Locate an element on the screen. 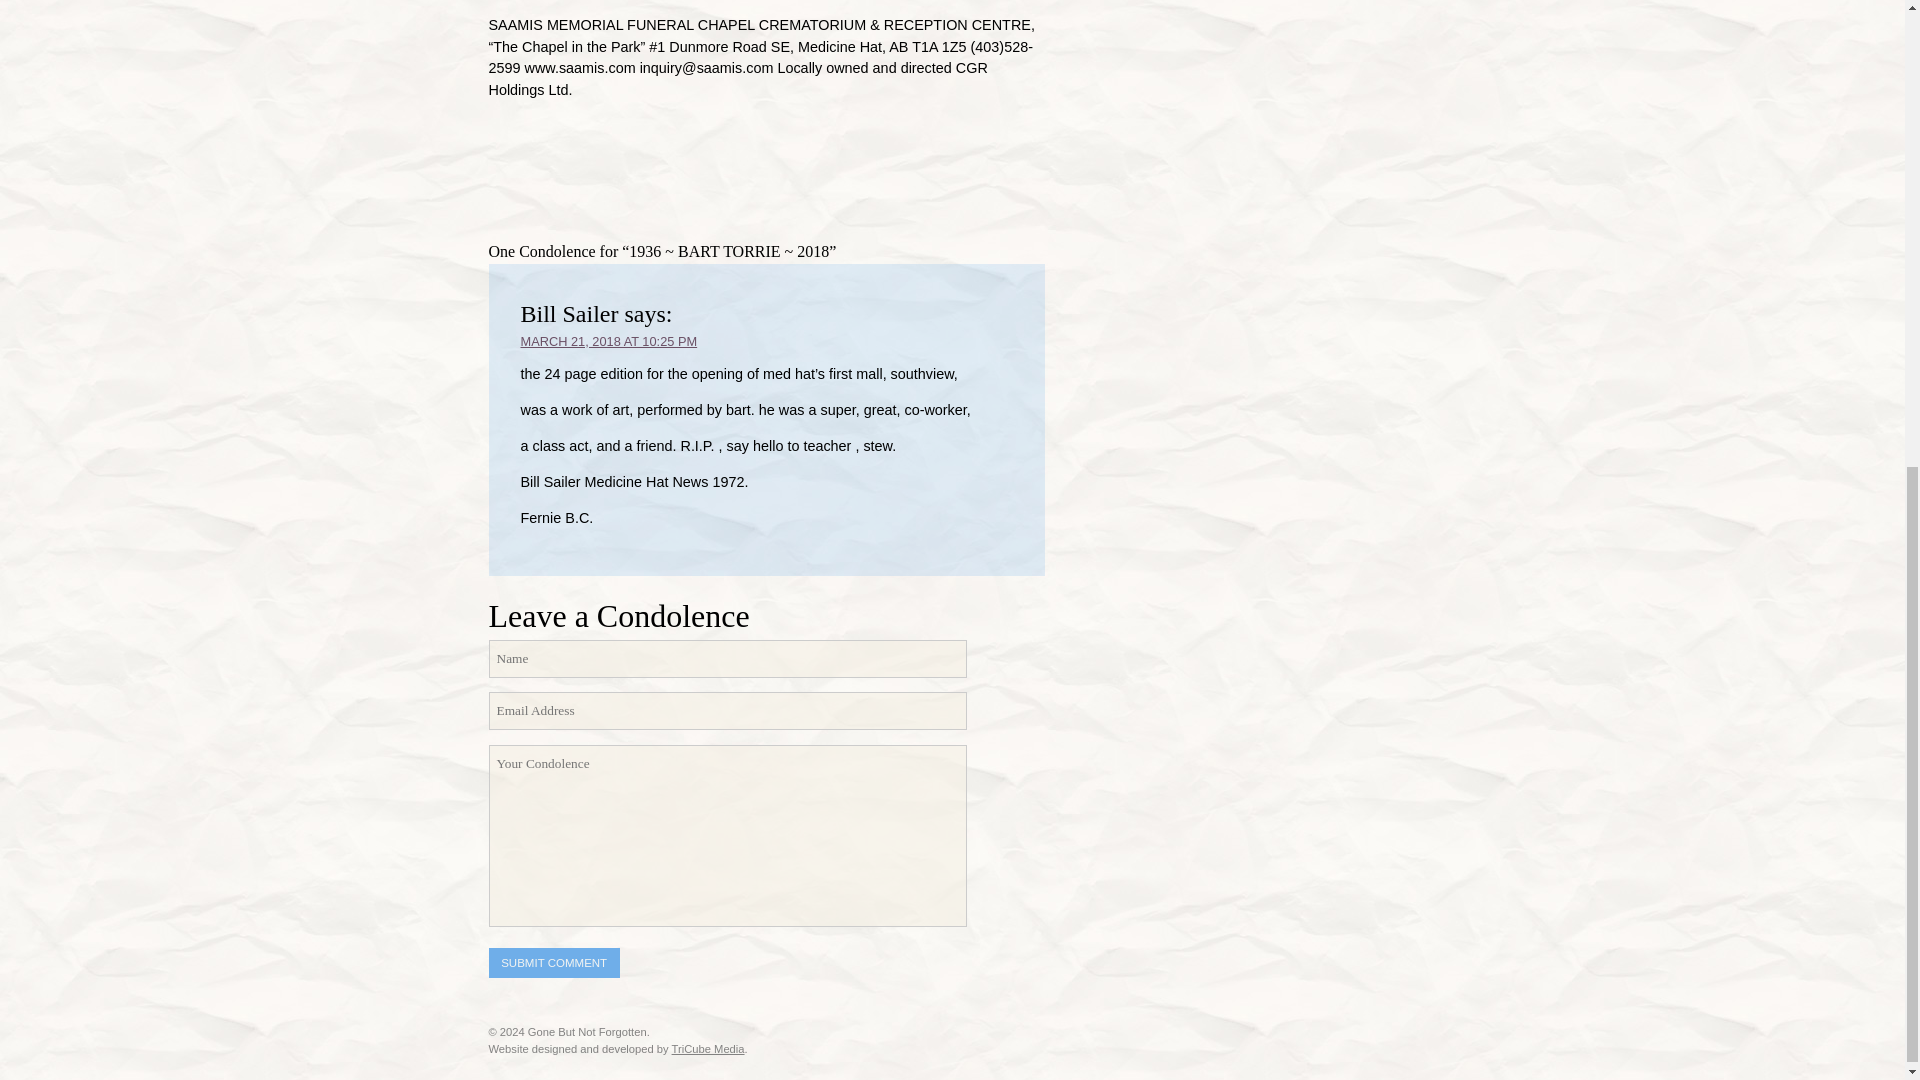 Image resolution: width=1920 pixels, height=1080 pixels. MARCH 21, 2018 AT 10:25 PM is located at coordinates (608, 340).